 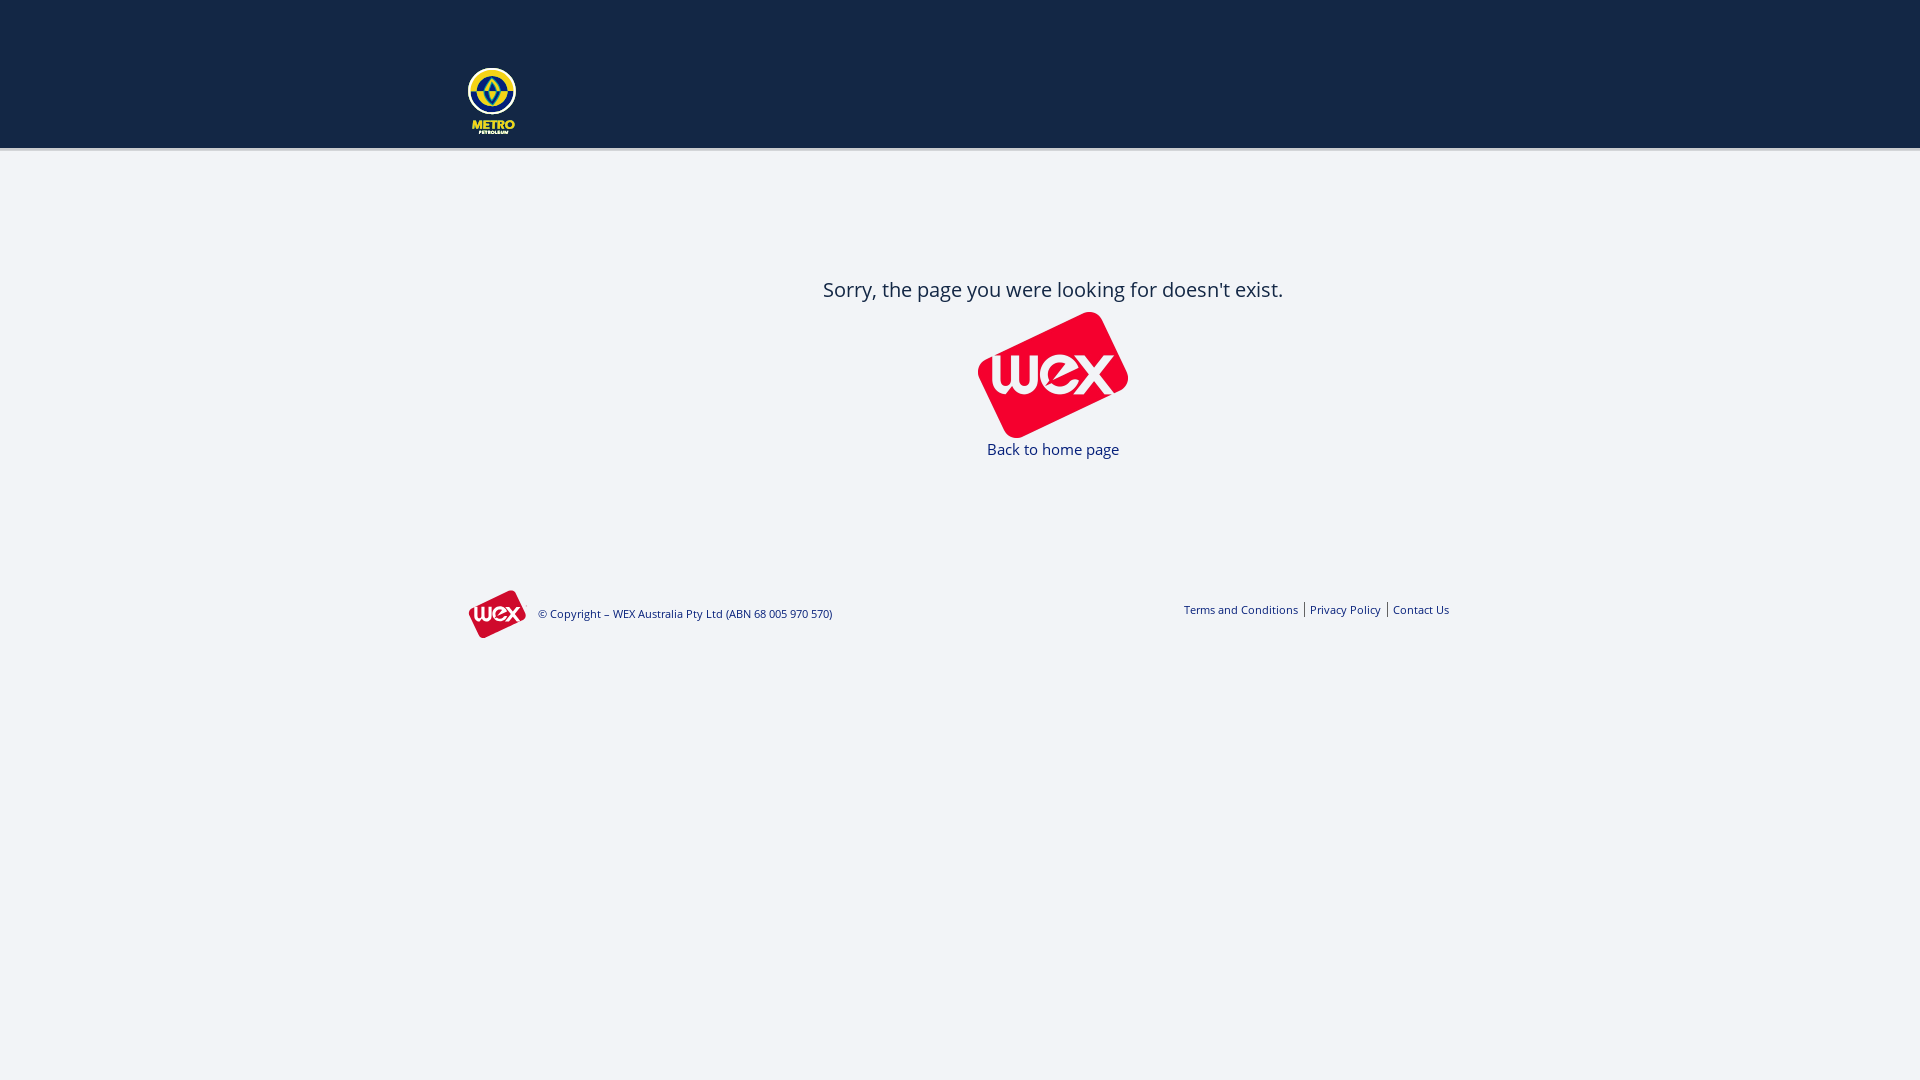 I want to click on Contact Us, so click(x=1418, y=610).